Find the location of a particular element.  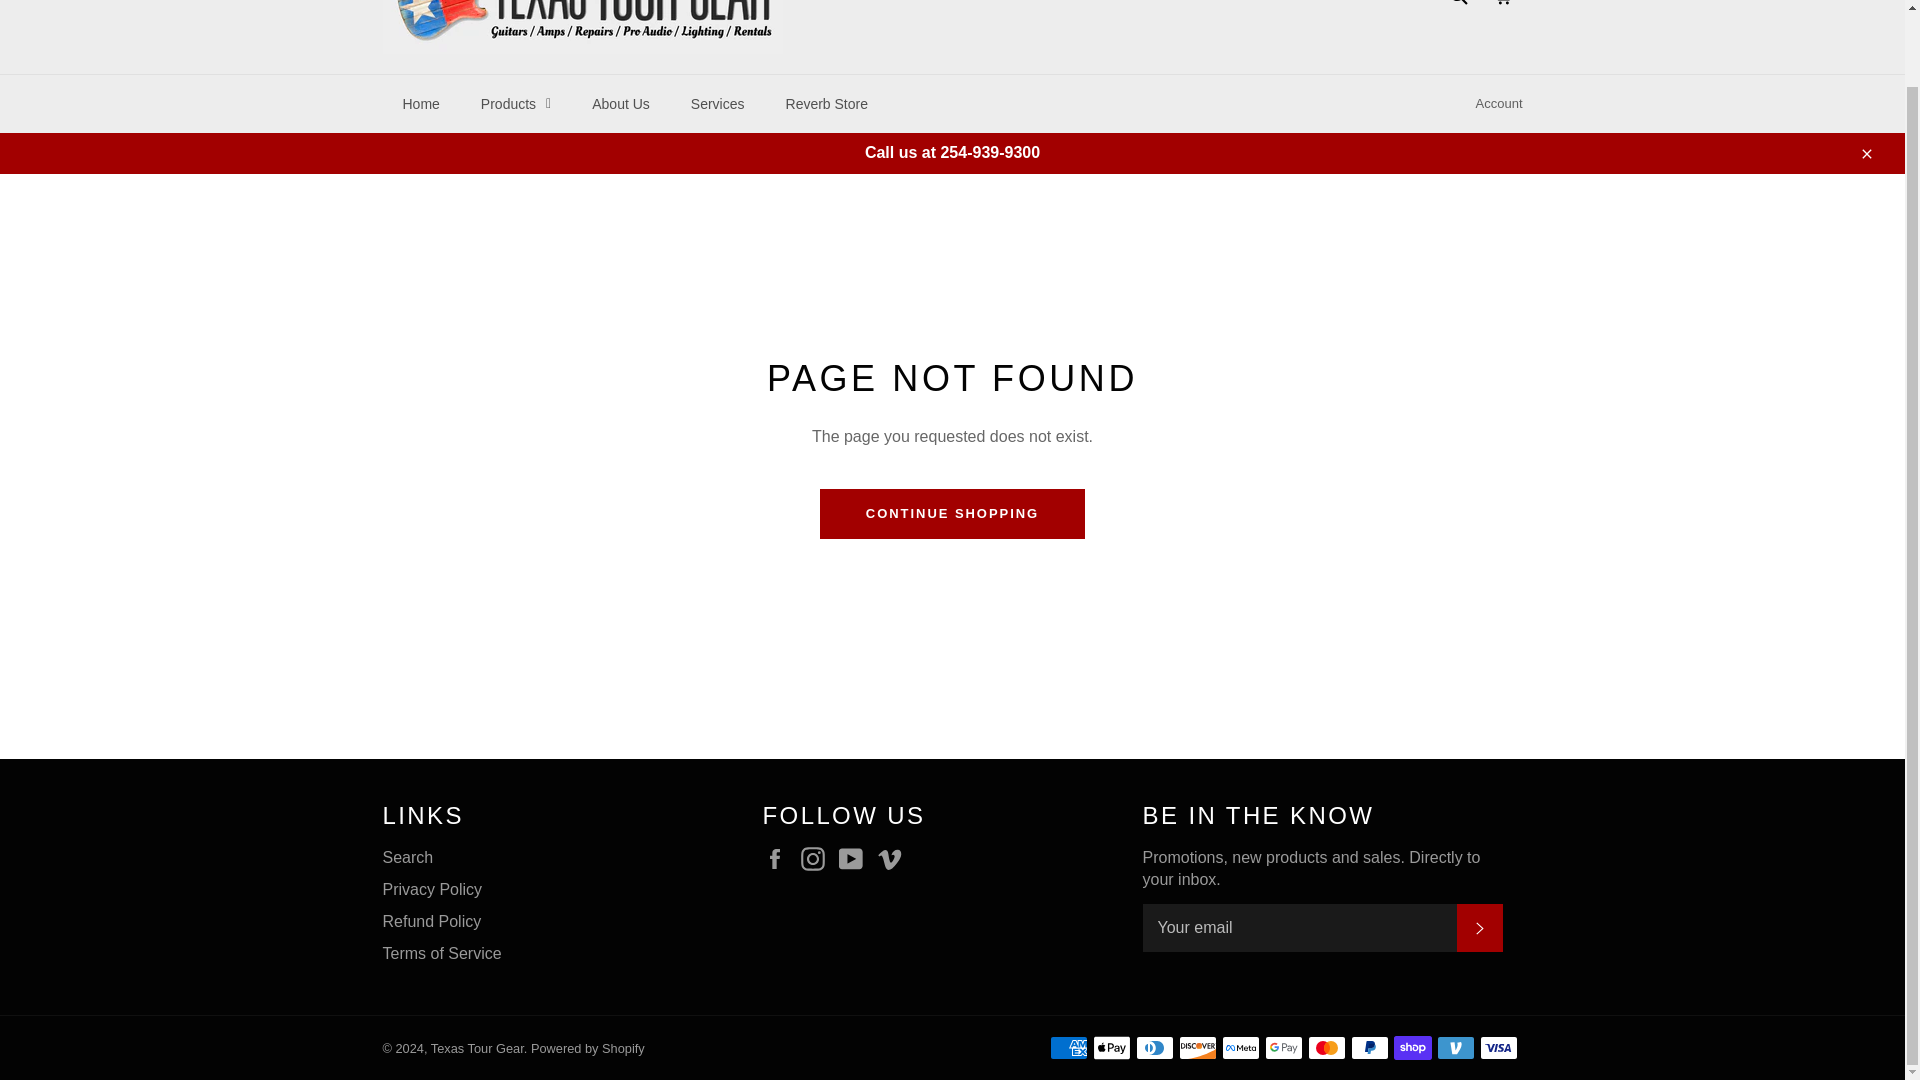

Texas Tour Gear on Facebook is located at coordinates (779, 858).